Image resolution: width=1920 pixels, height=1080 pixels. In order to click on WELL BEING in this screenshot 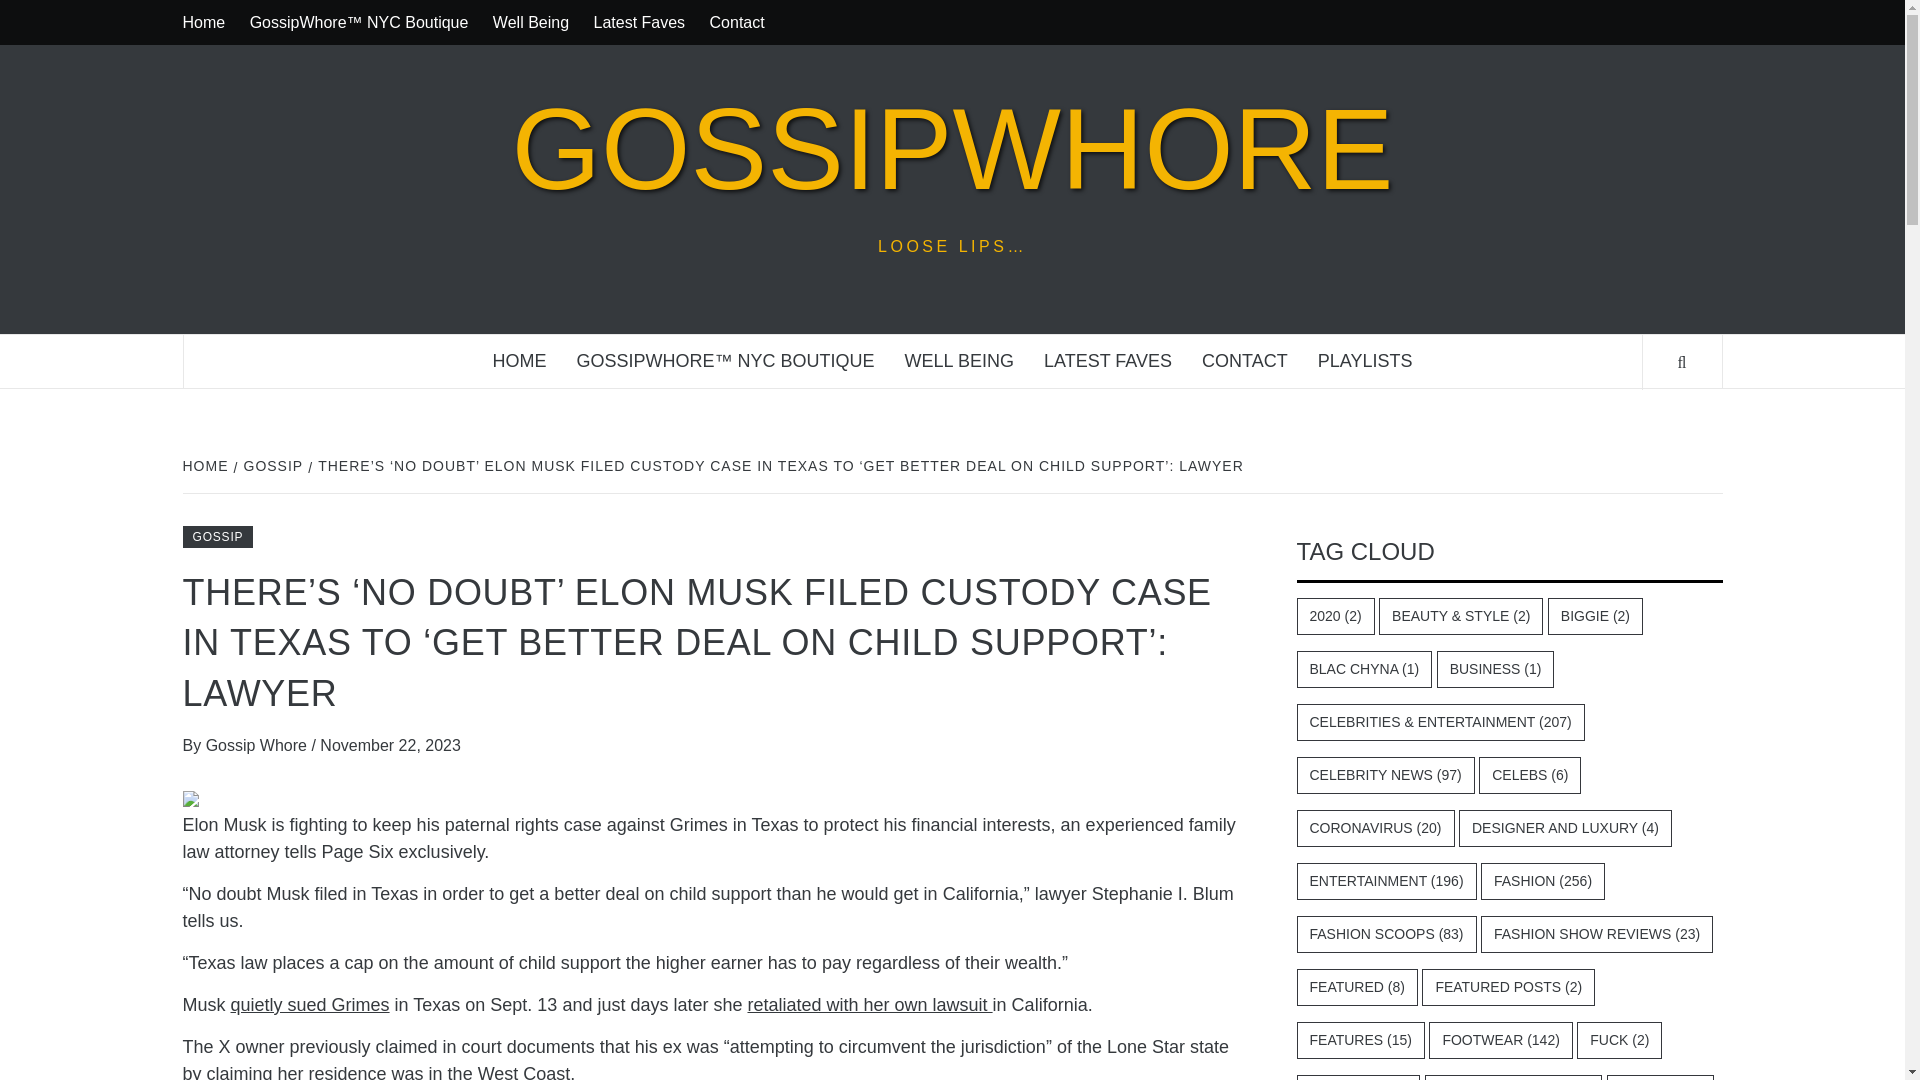, I will do `click(960, 360)`.